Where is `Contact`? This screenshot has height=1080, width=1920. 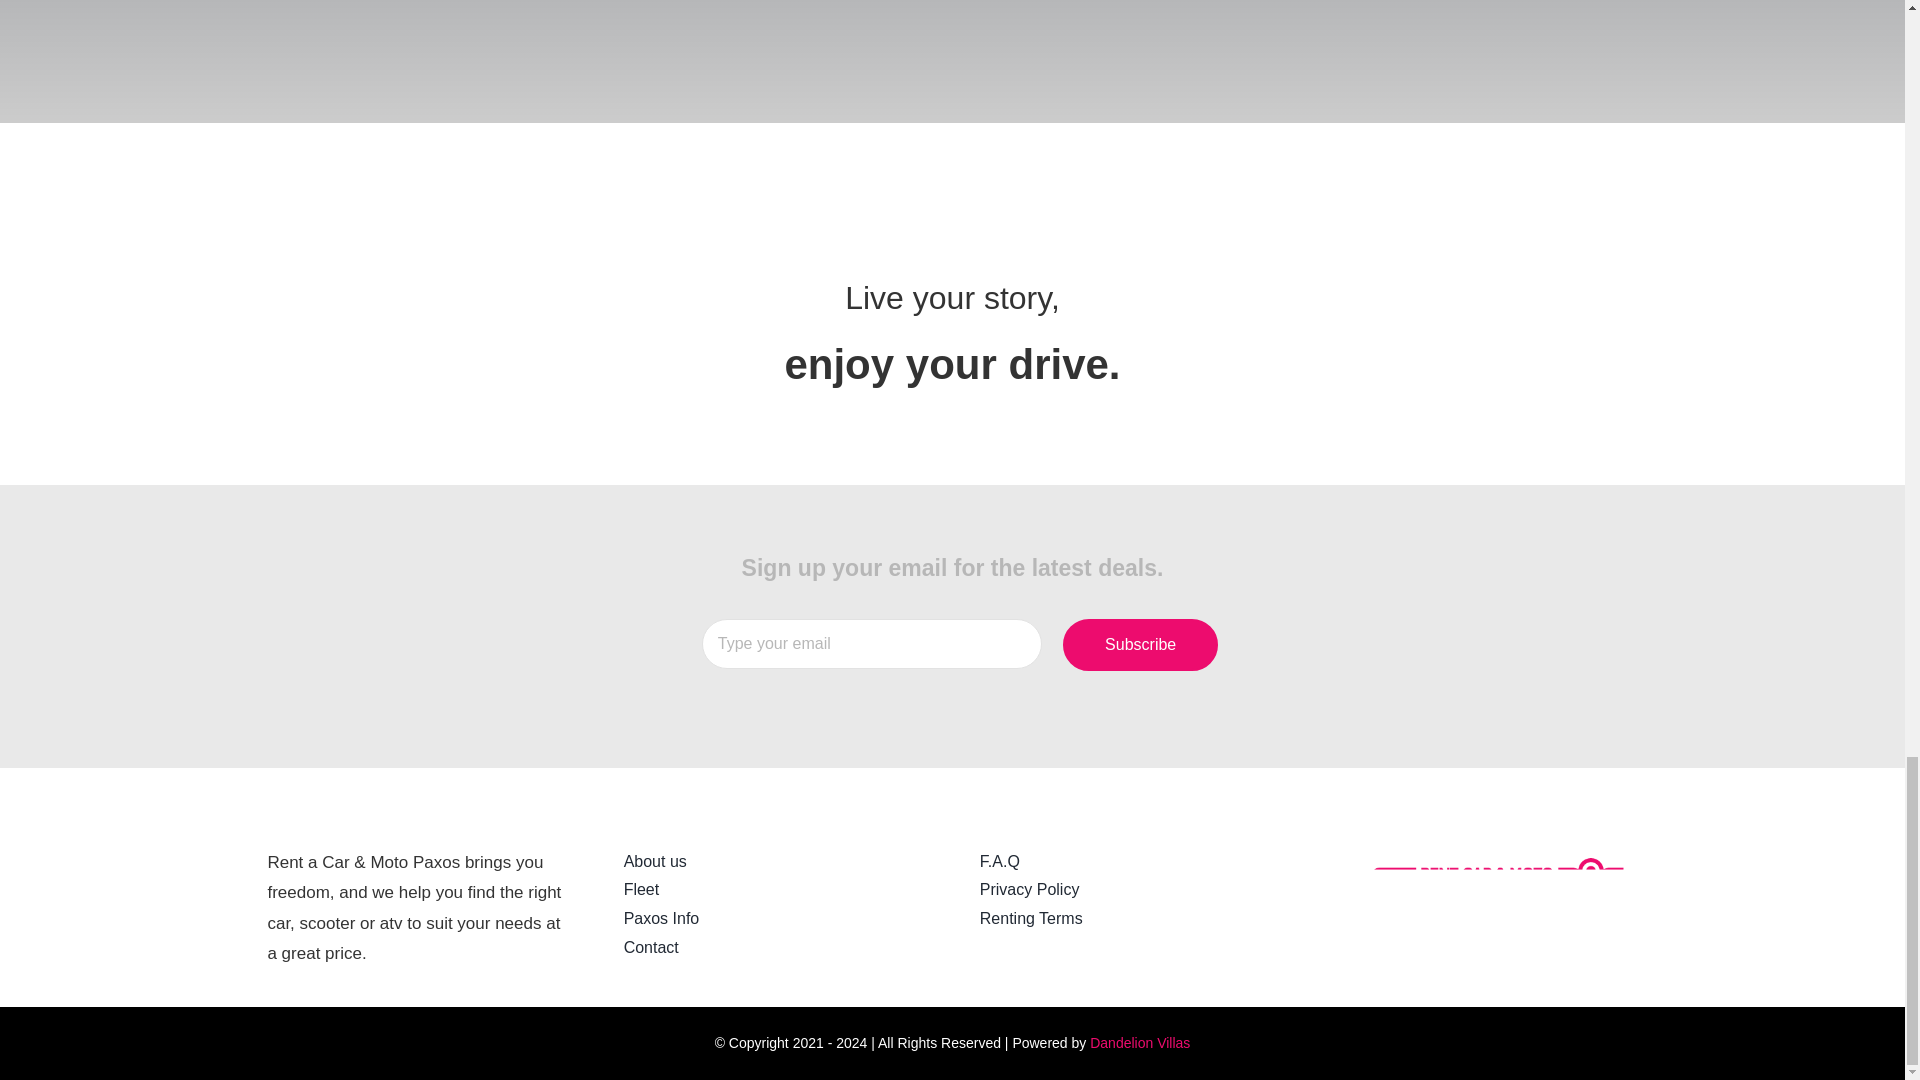 Contact is located at coordinates (774, 948).